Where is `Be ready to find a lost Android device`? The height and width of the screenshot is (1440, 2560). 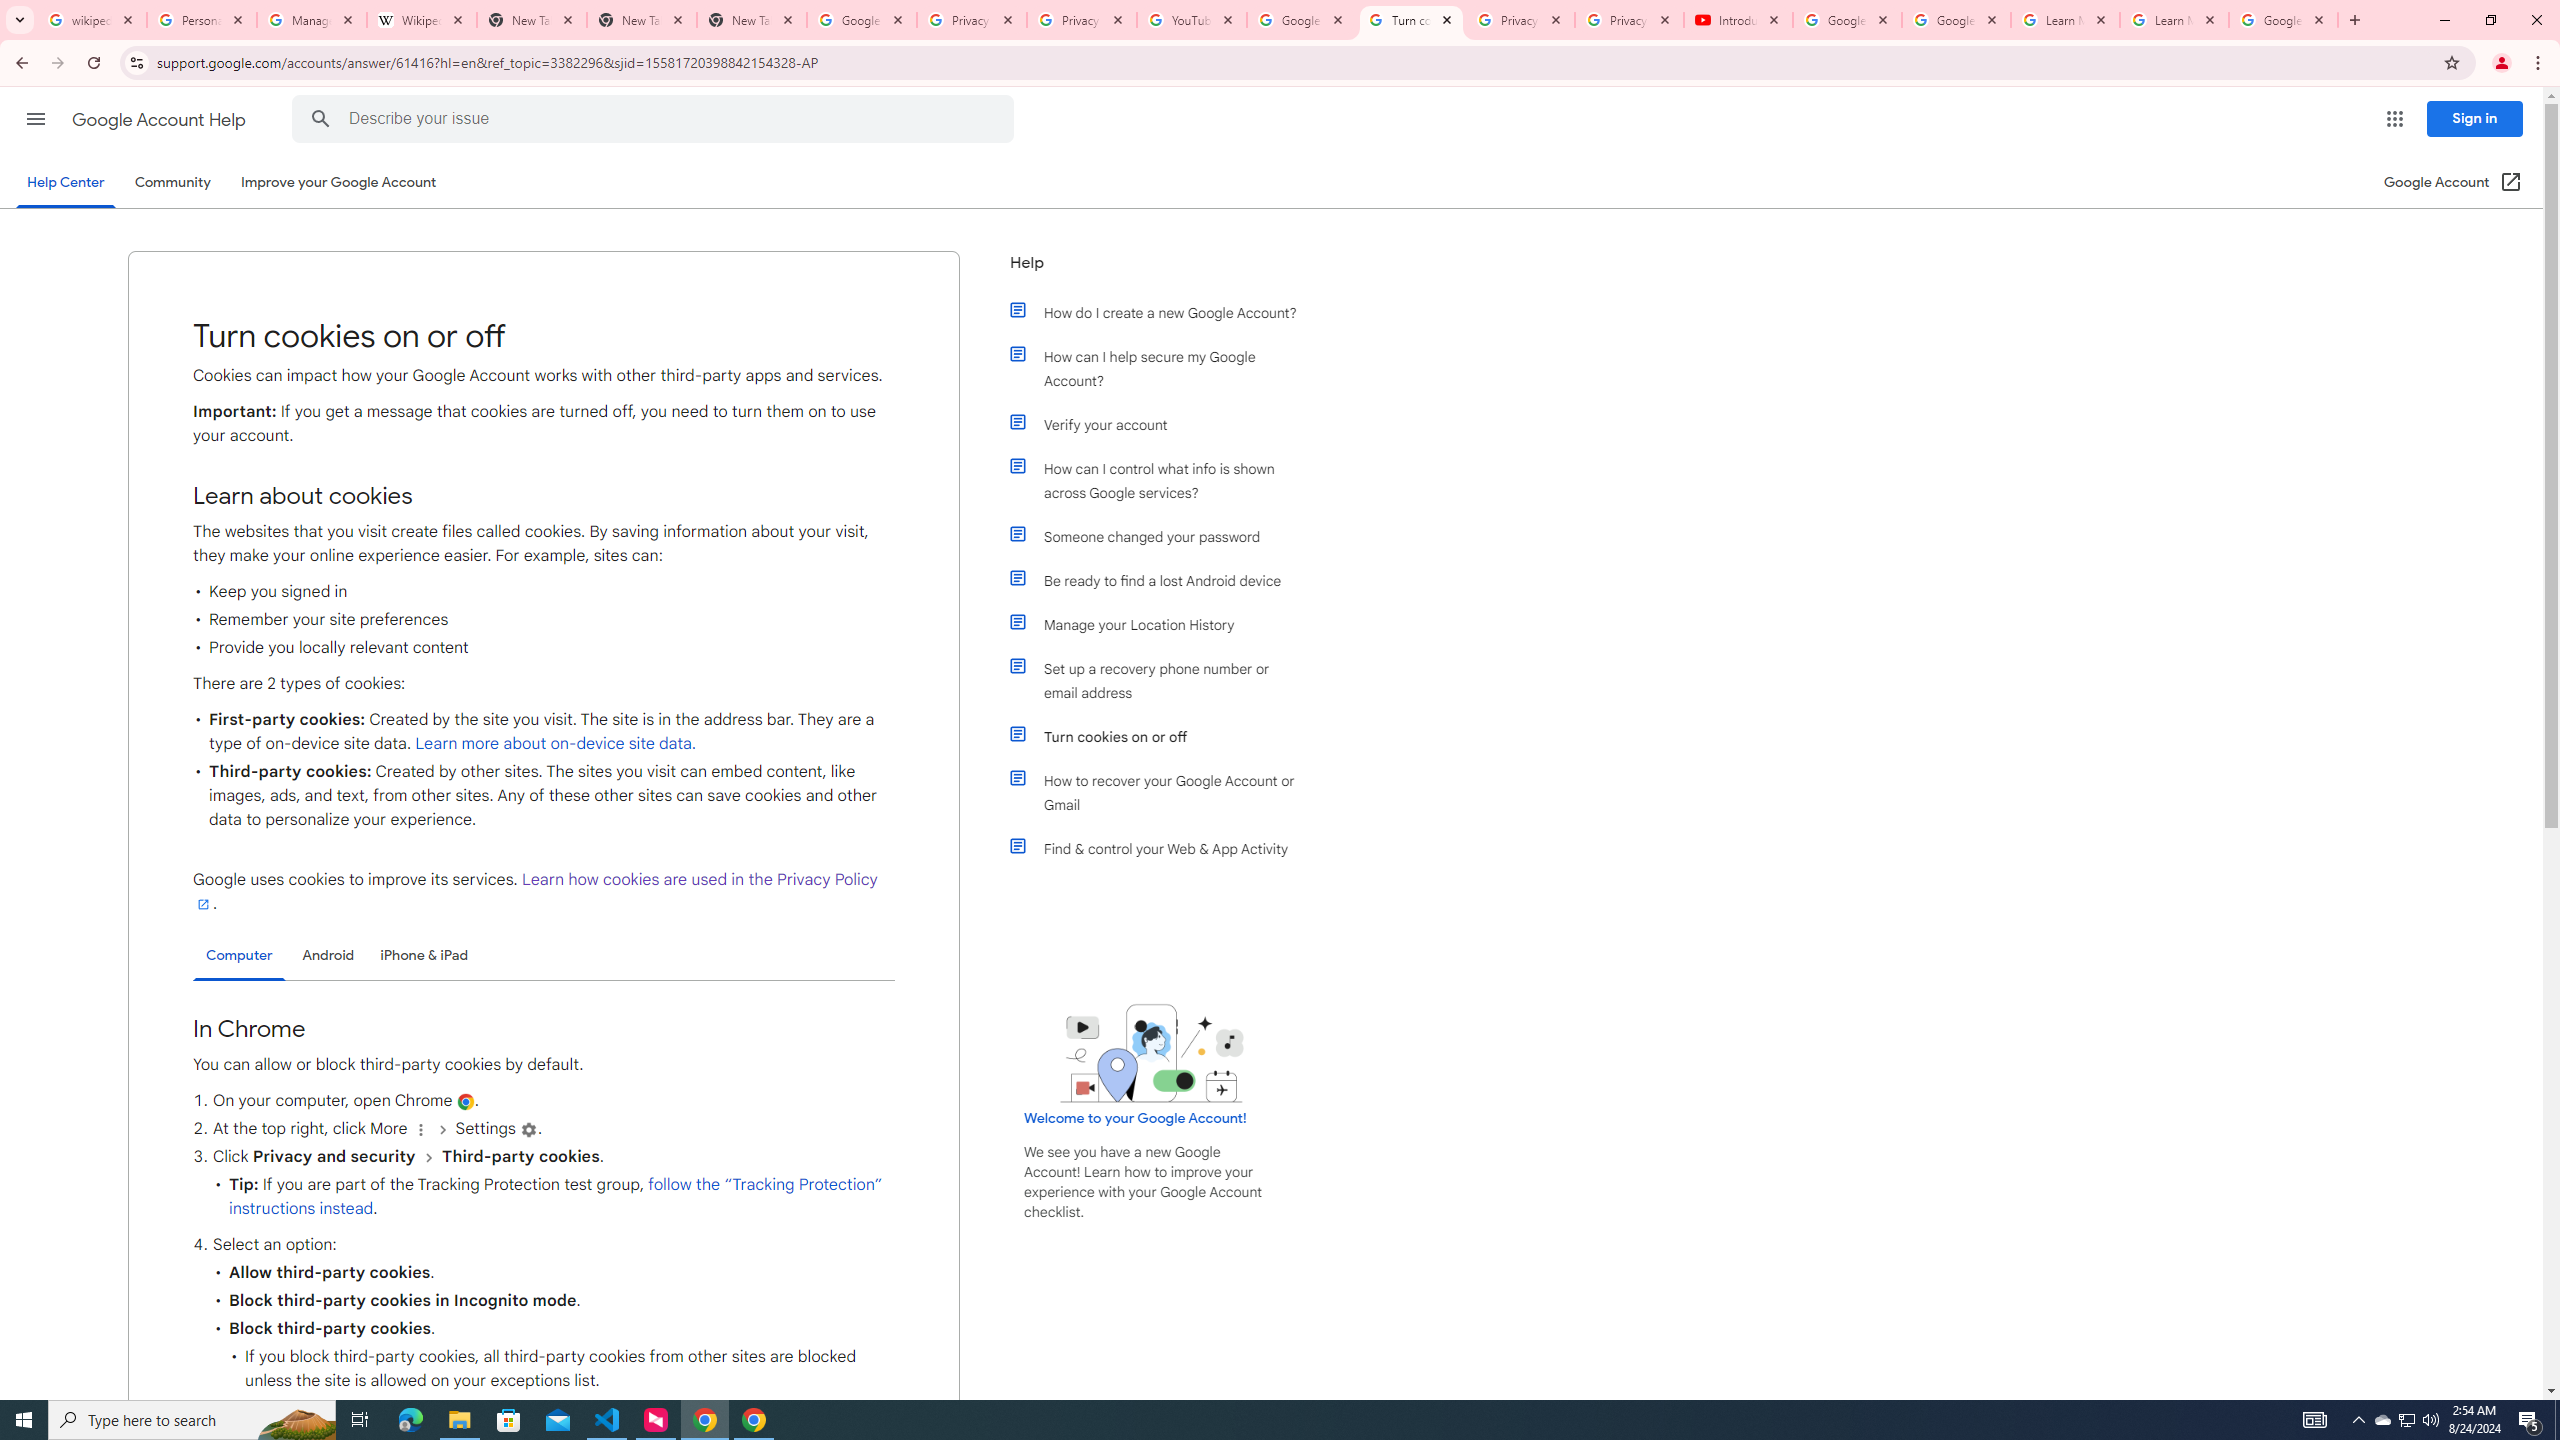 Be ready to find a lost Android device is located at coordinates (1163, 580).